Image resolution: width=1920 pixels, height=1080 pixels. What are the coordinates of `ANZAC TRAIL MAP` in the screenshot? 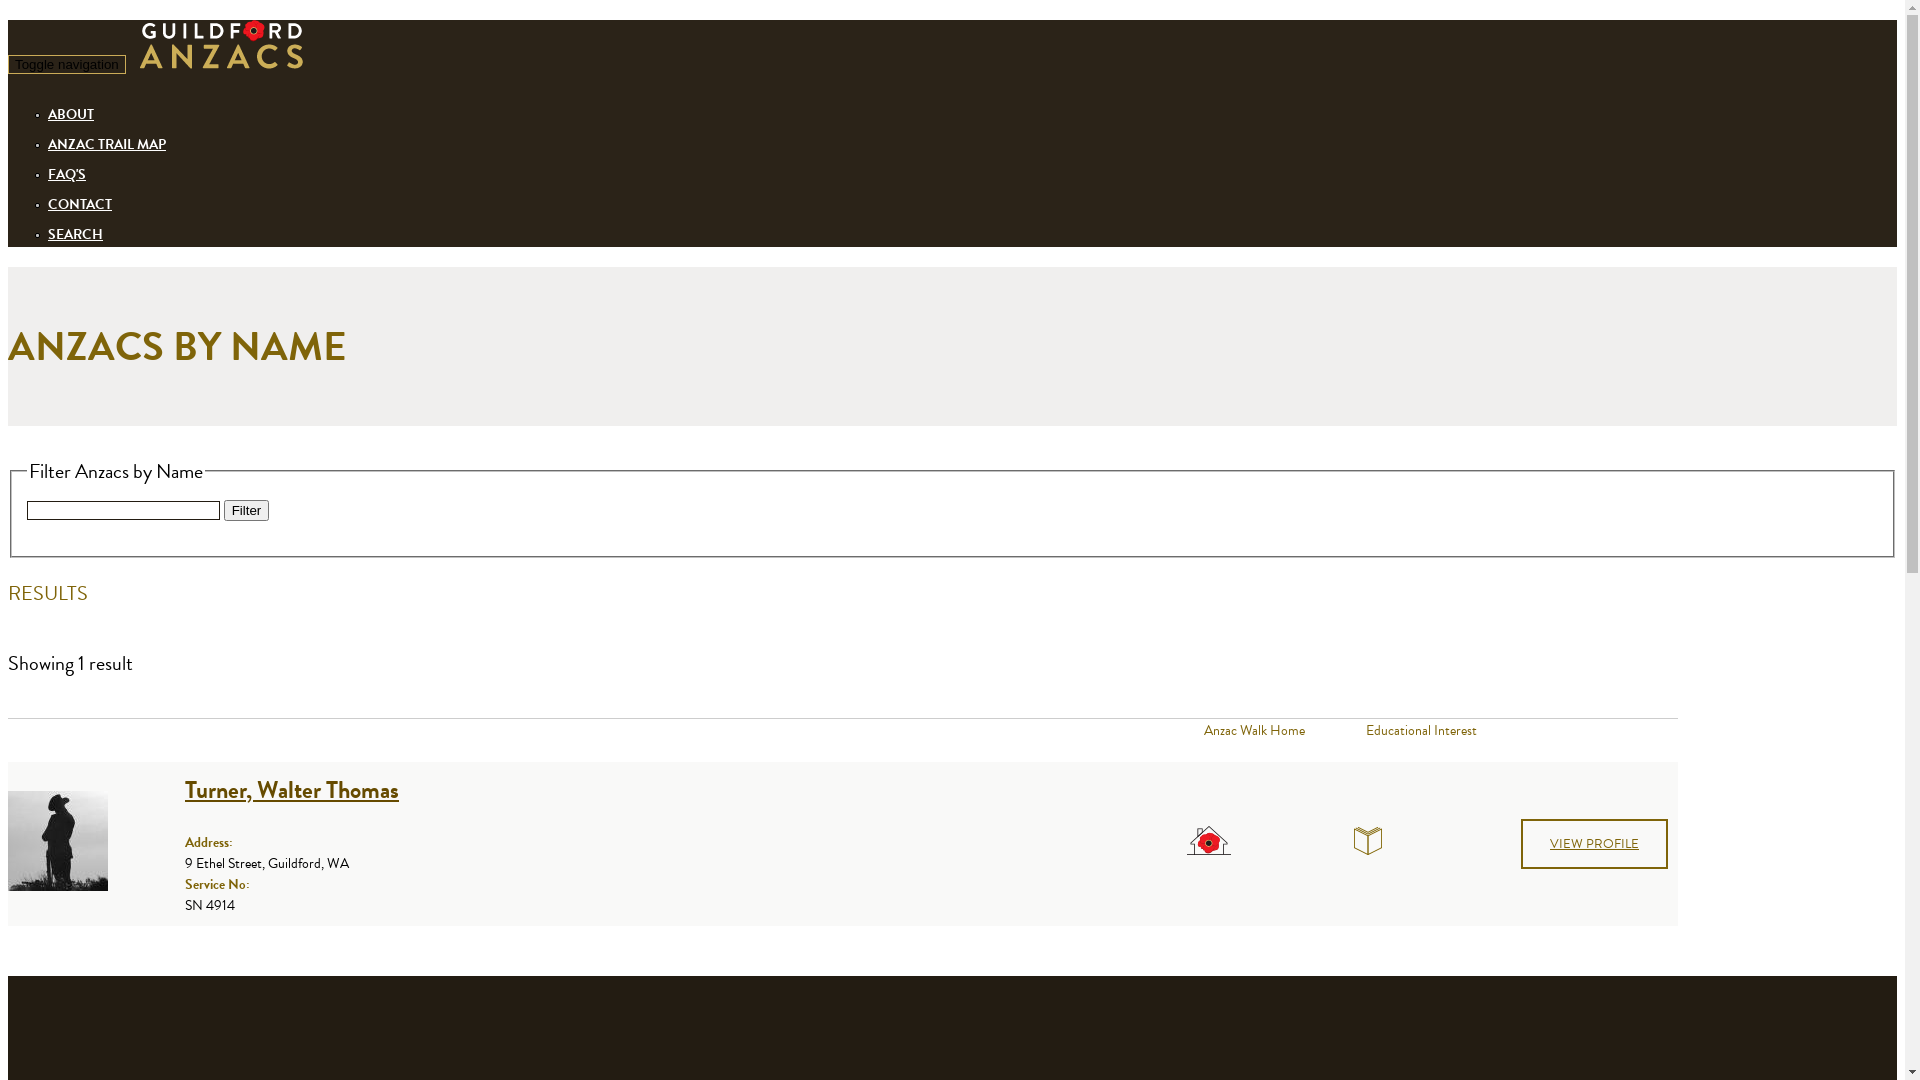 It's located at (107, 144).